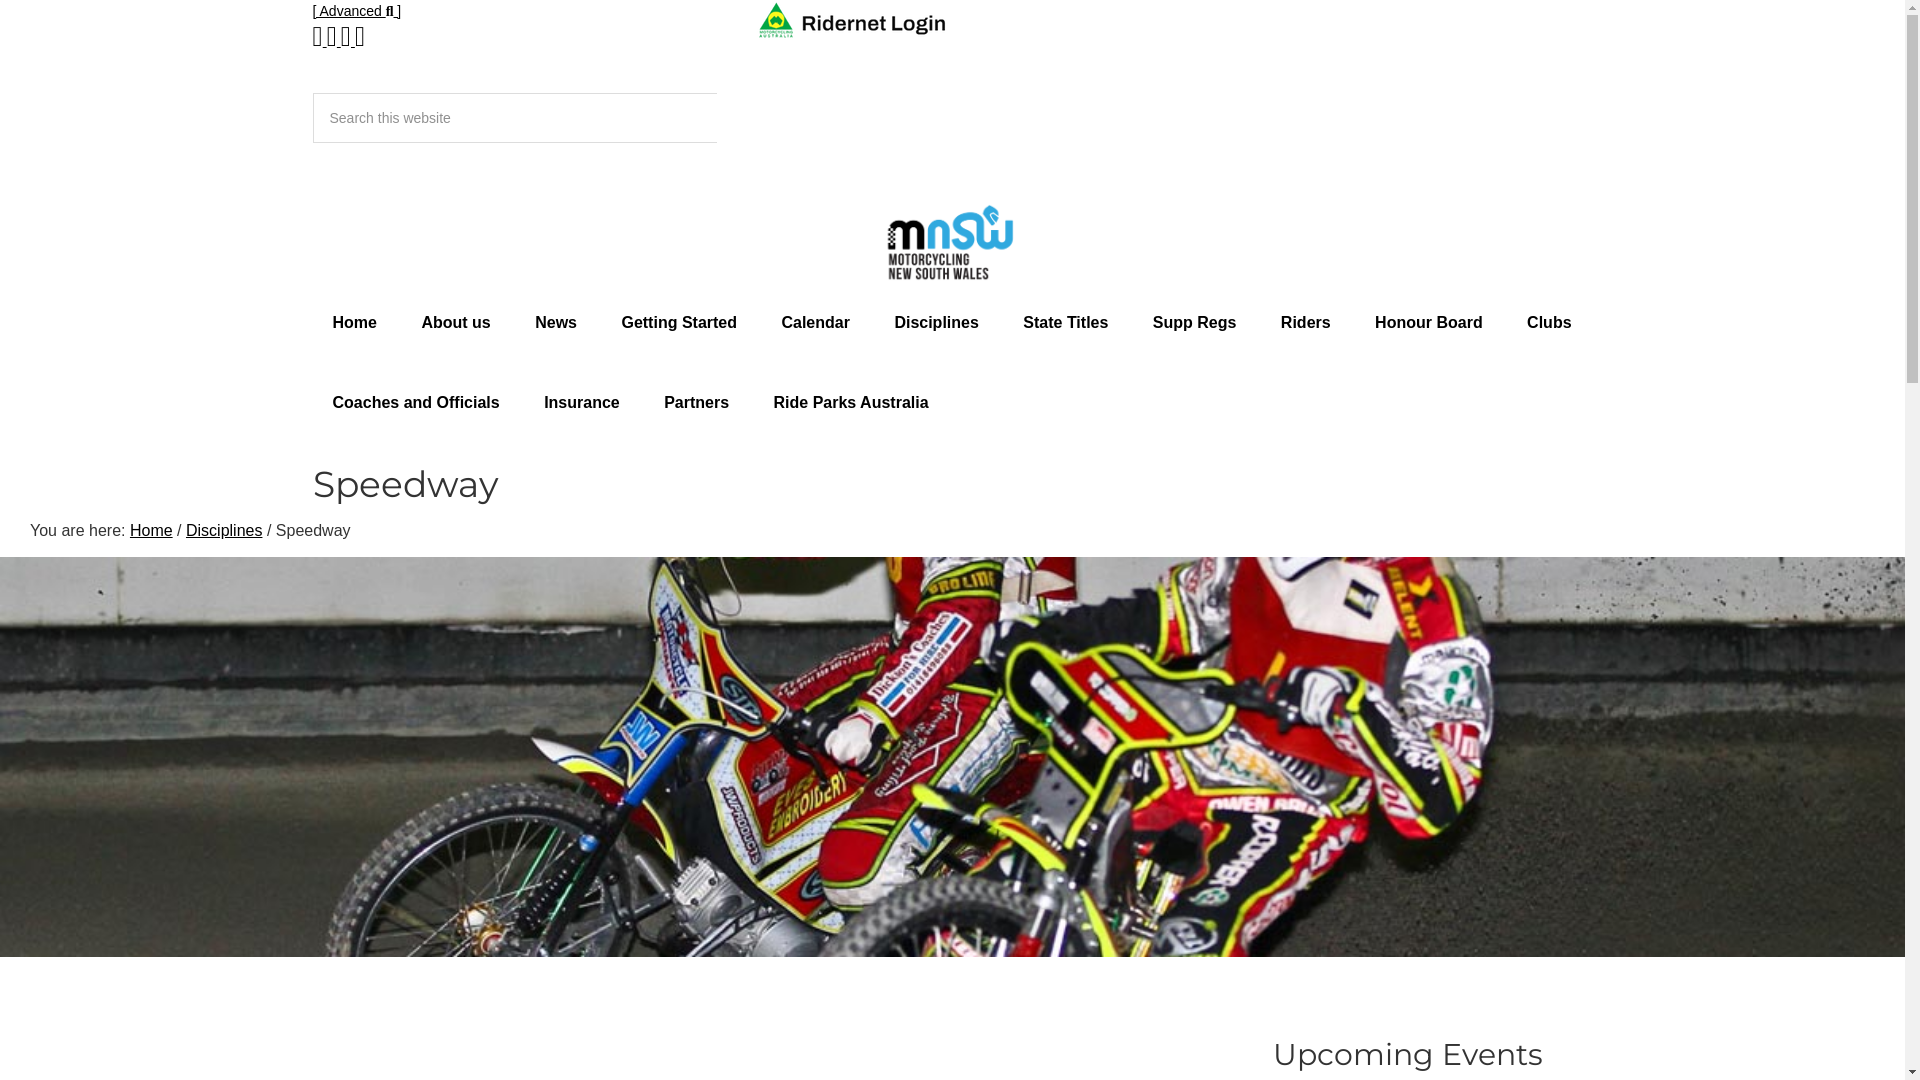  Describe the element at coordinates (679, 322) in the screenshot. I see `Getting Started` at that location.